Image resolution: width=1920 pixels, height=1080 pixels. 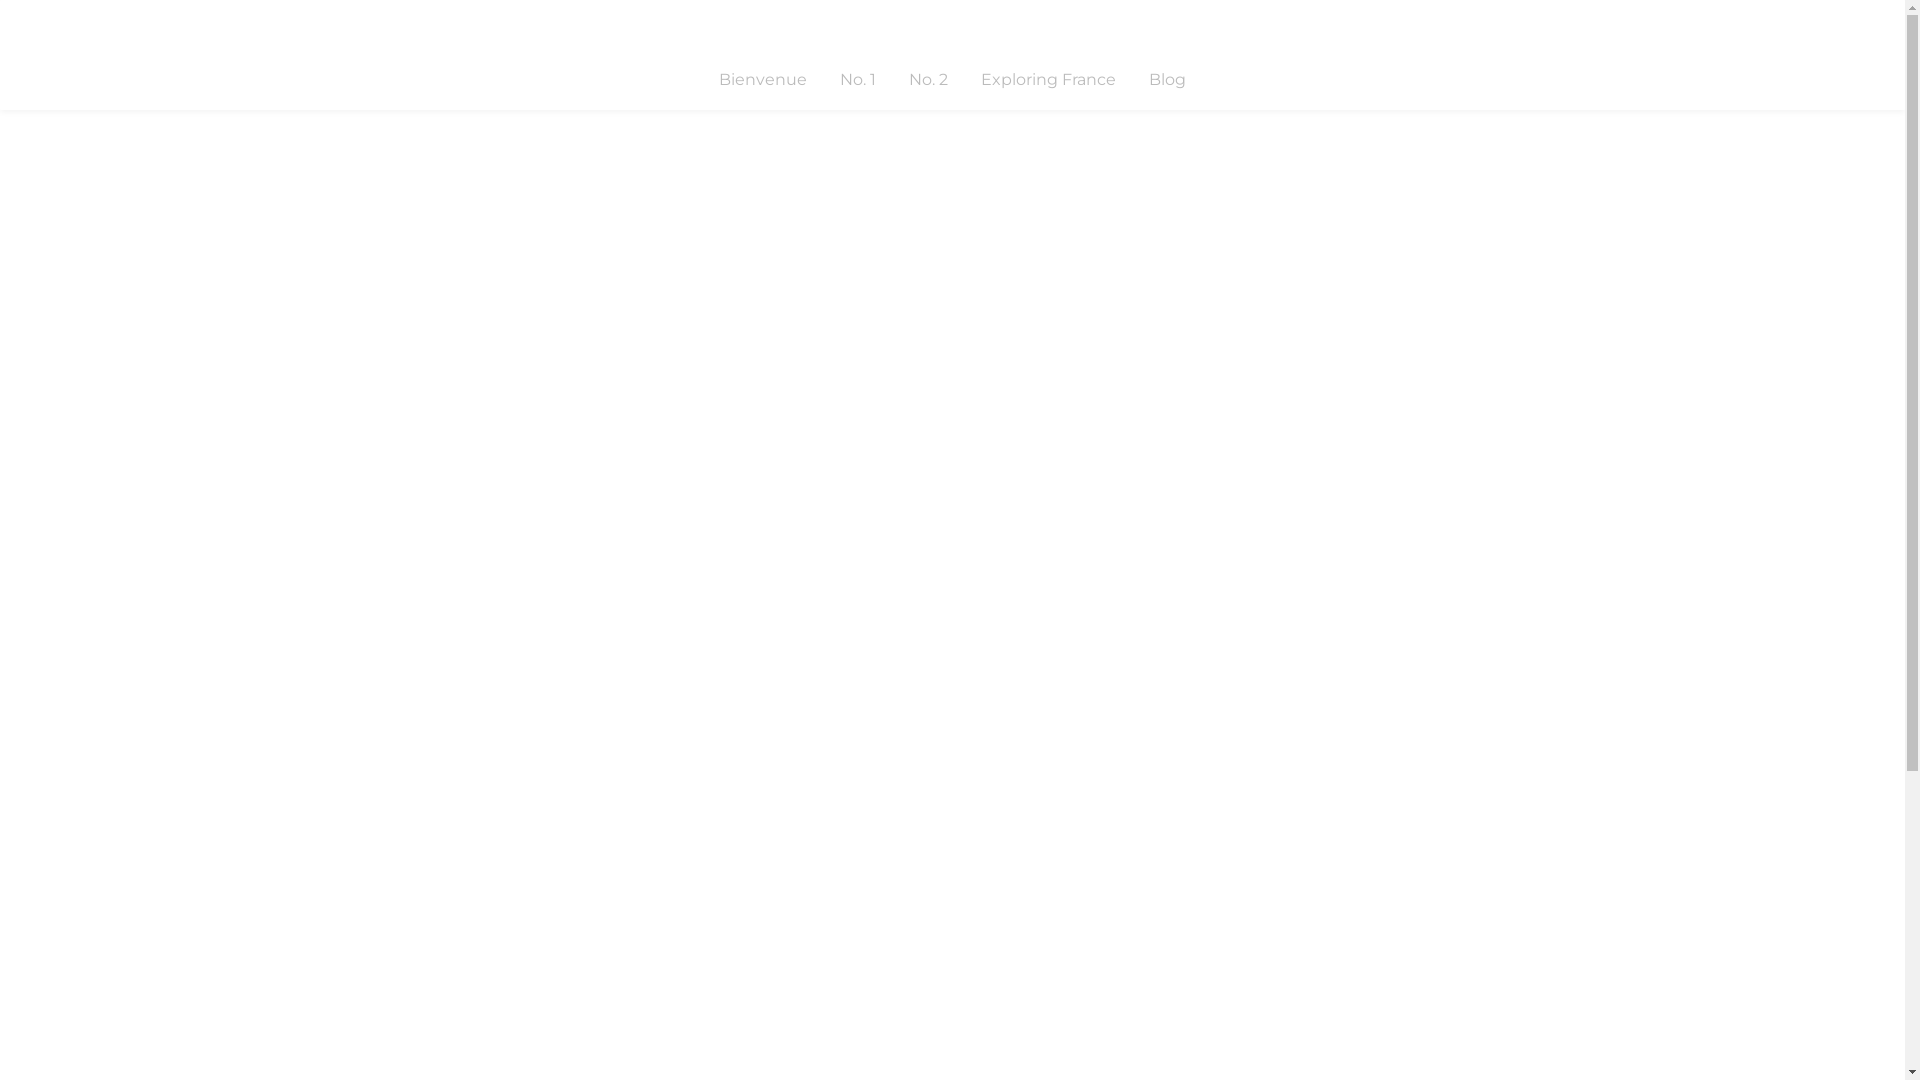 I want to click on No. 1, so click(x=858, y=80).